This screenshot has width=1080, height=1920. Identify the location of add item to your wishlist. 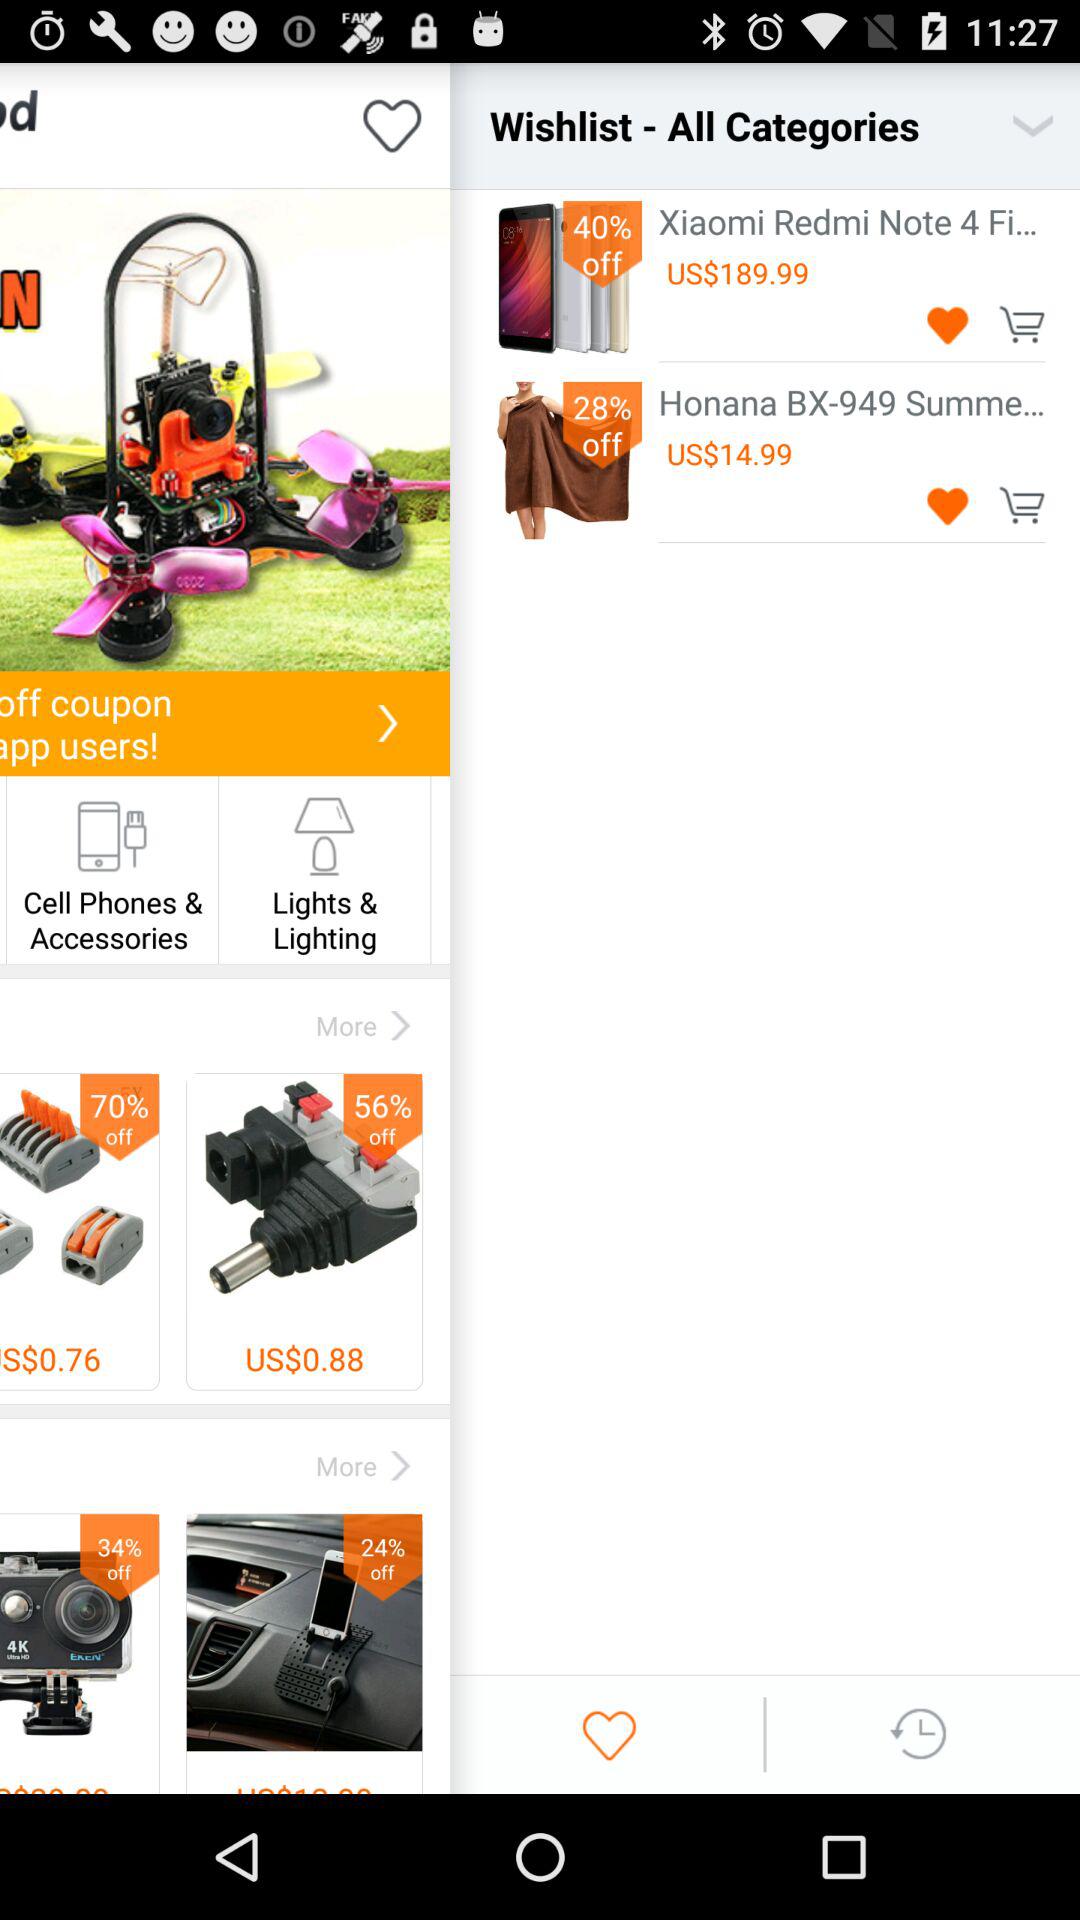
(948, 324).